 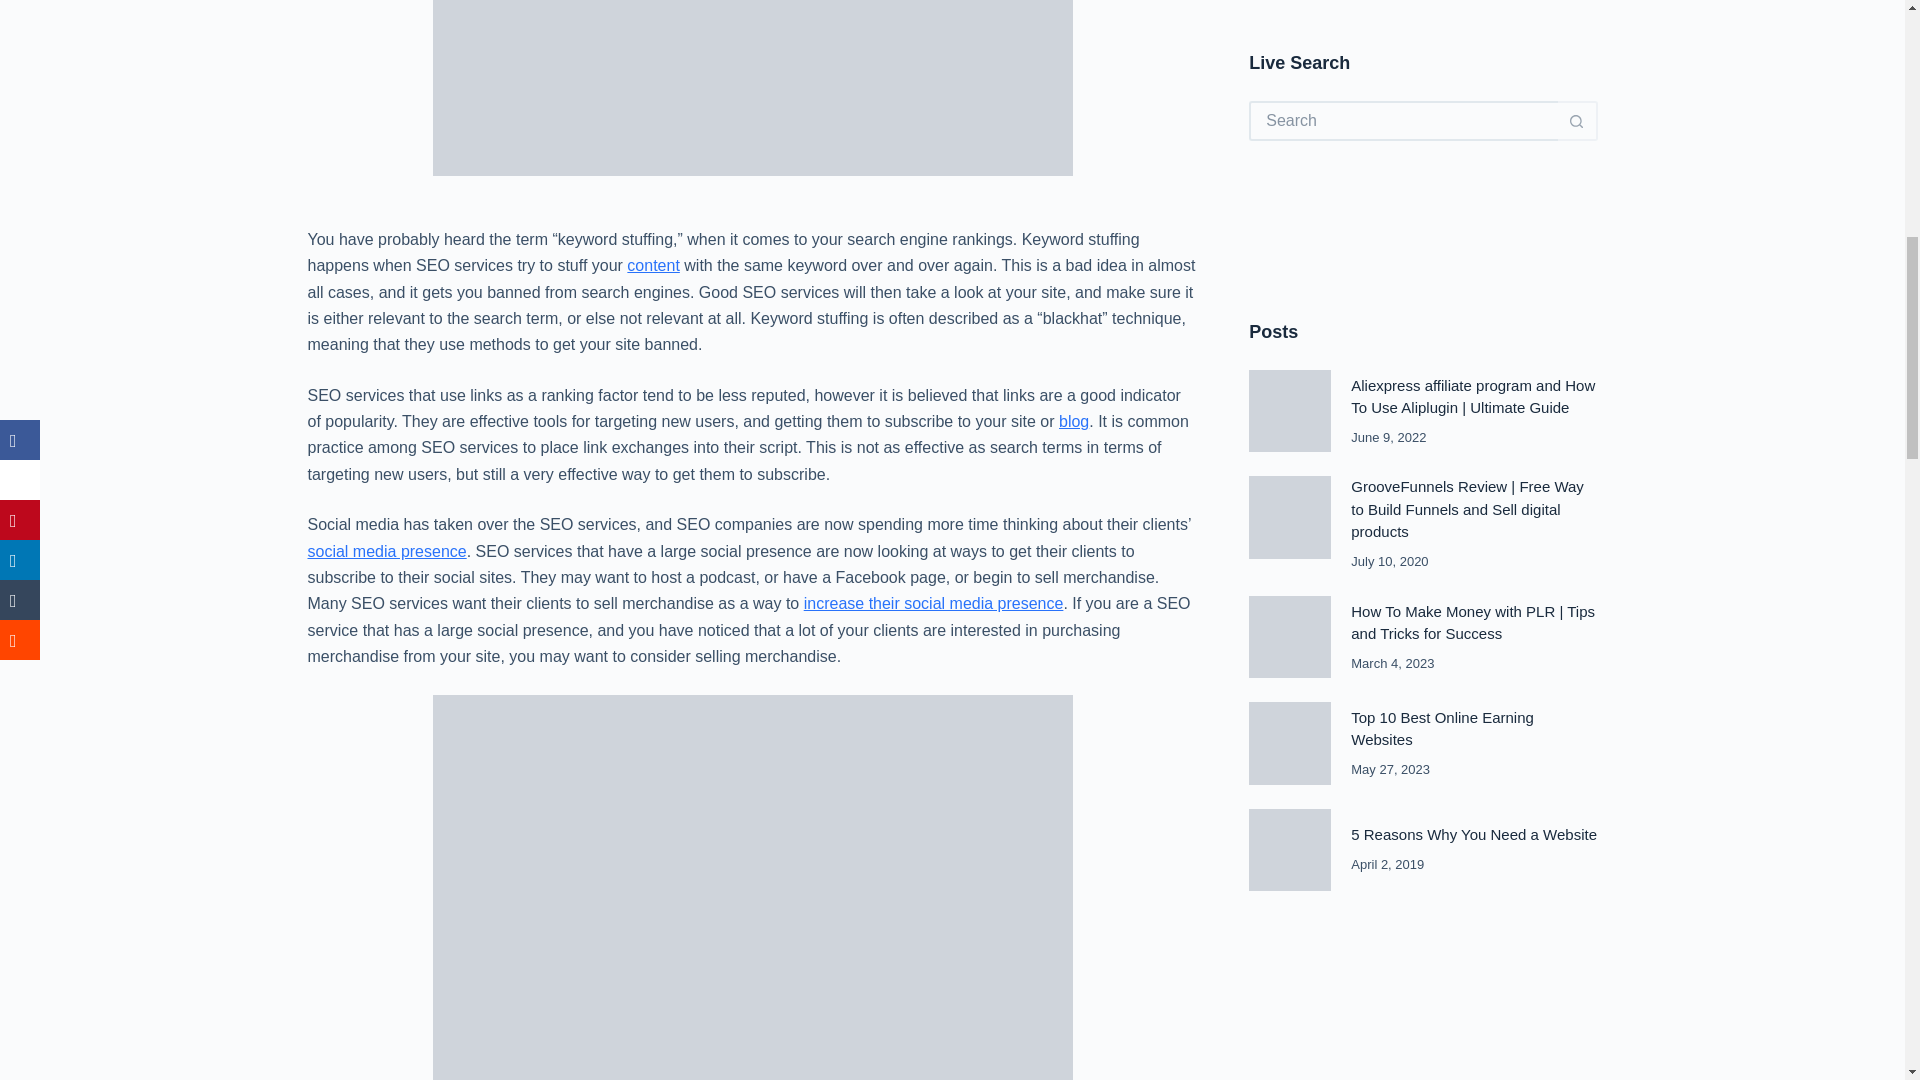 I want to click on social media presence, so click(x=386, y=552).